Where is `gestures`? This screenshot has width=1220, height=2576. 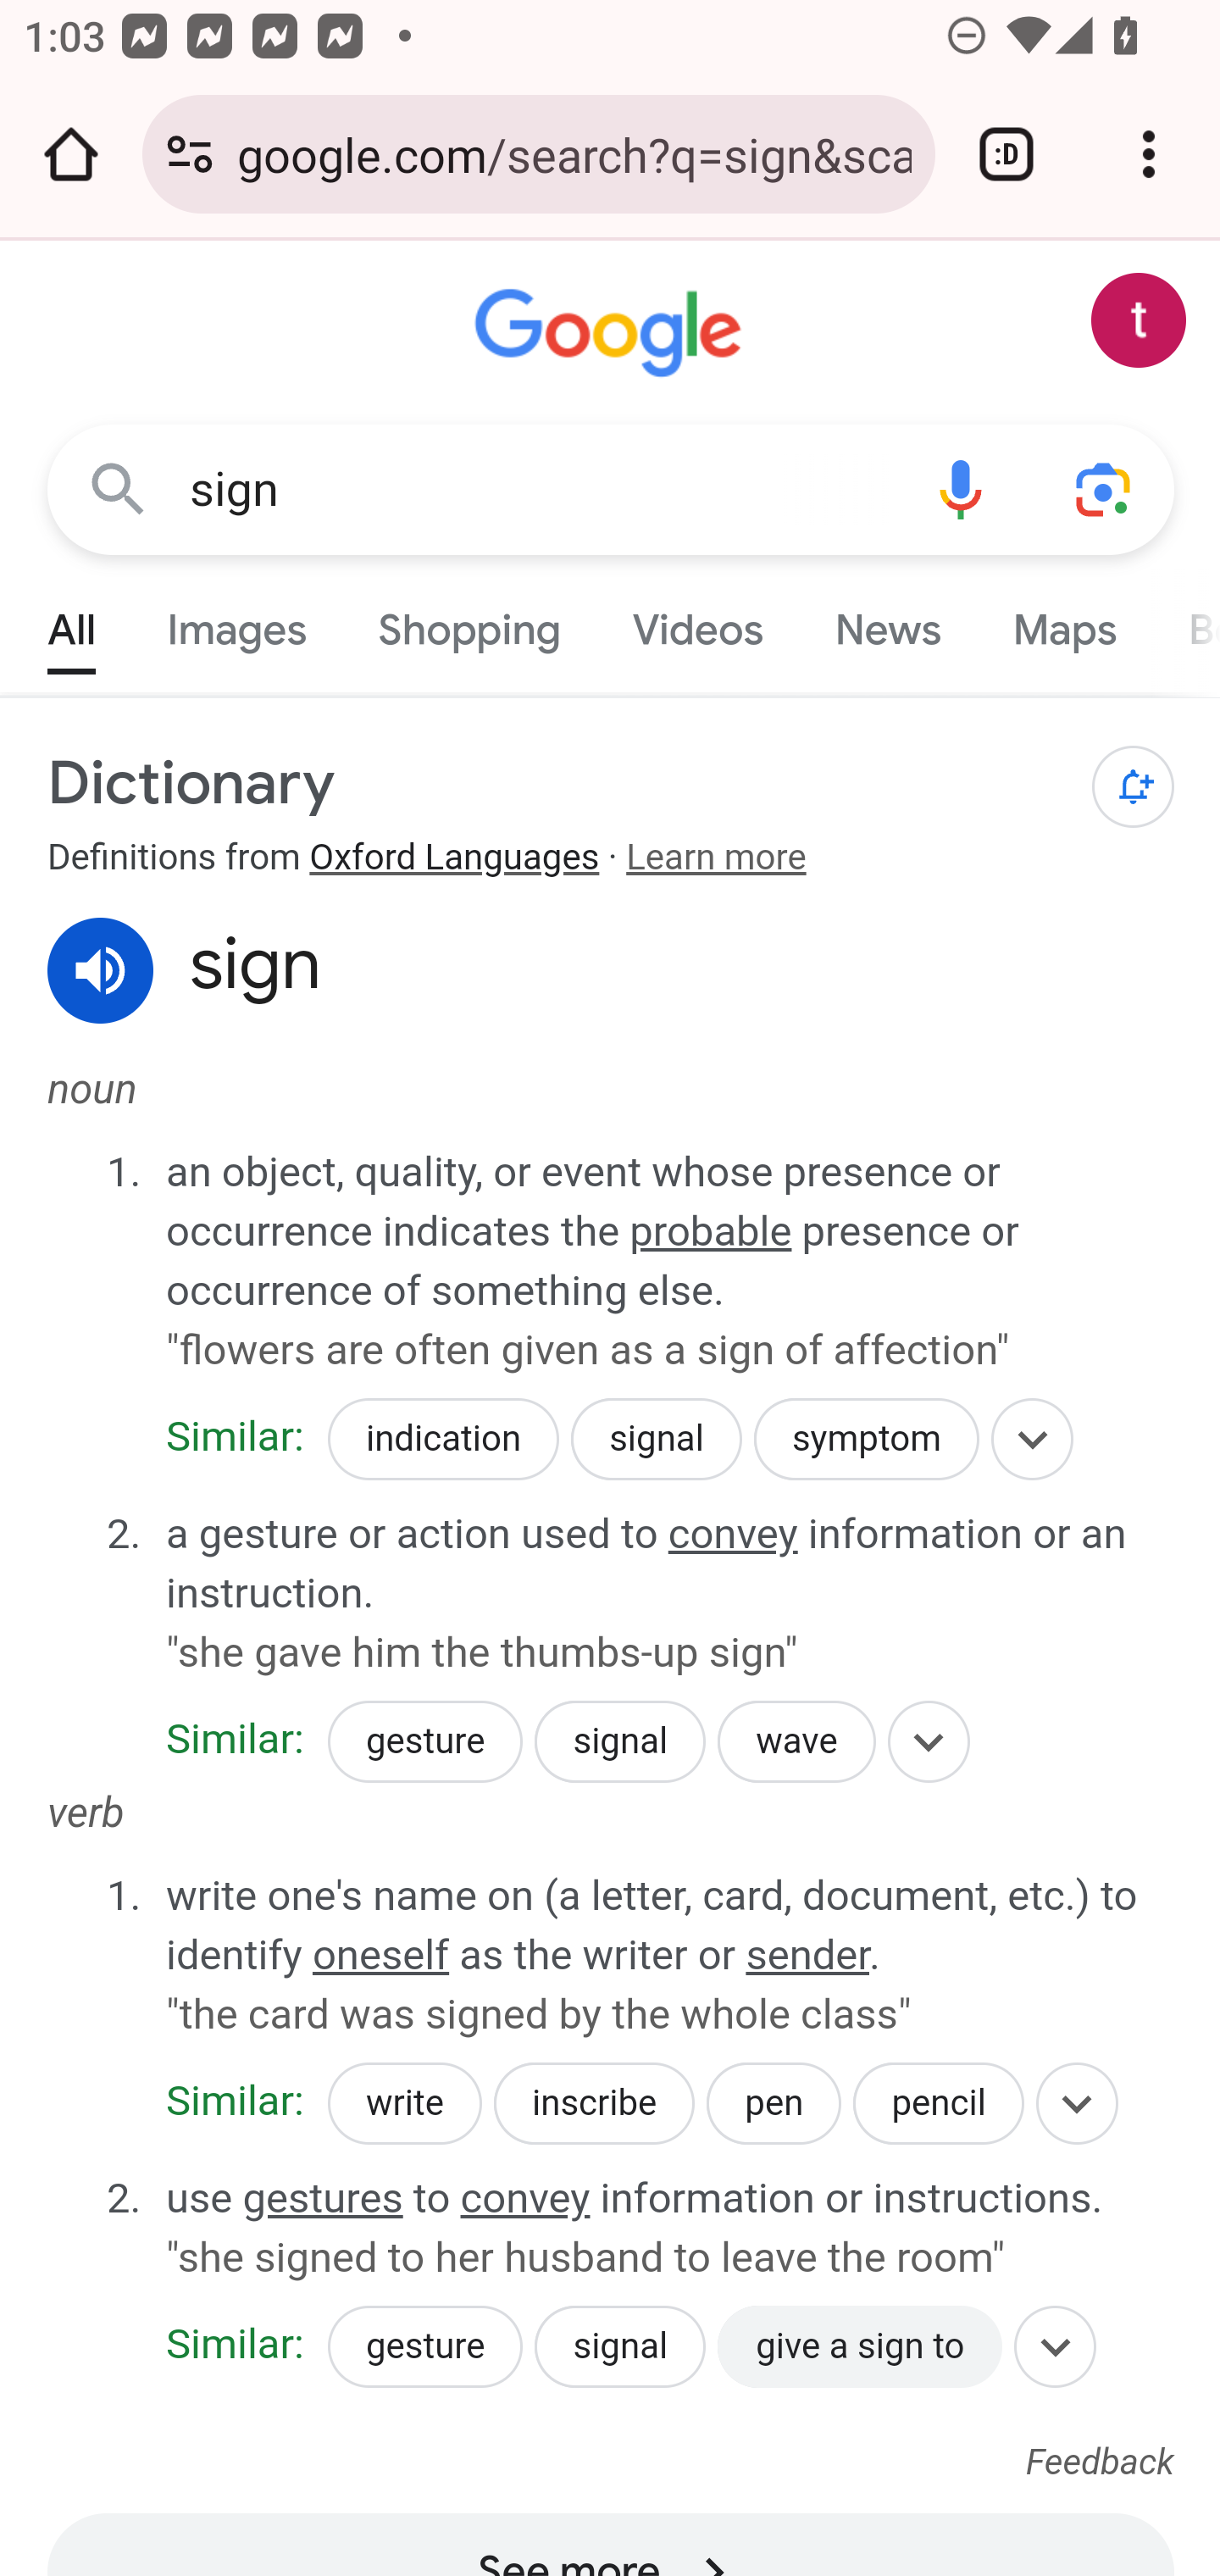
gestures is located at coordinates (322, 2198).